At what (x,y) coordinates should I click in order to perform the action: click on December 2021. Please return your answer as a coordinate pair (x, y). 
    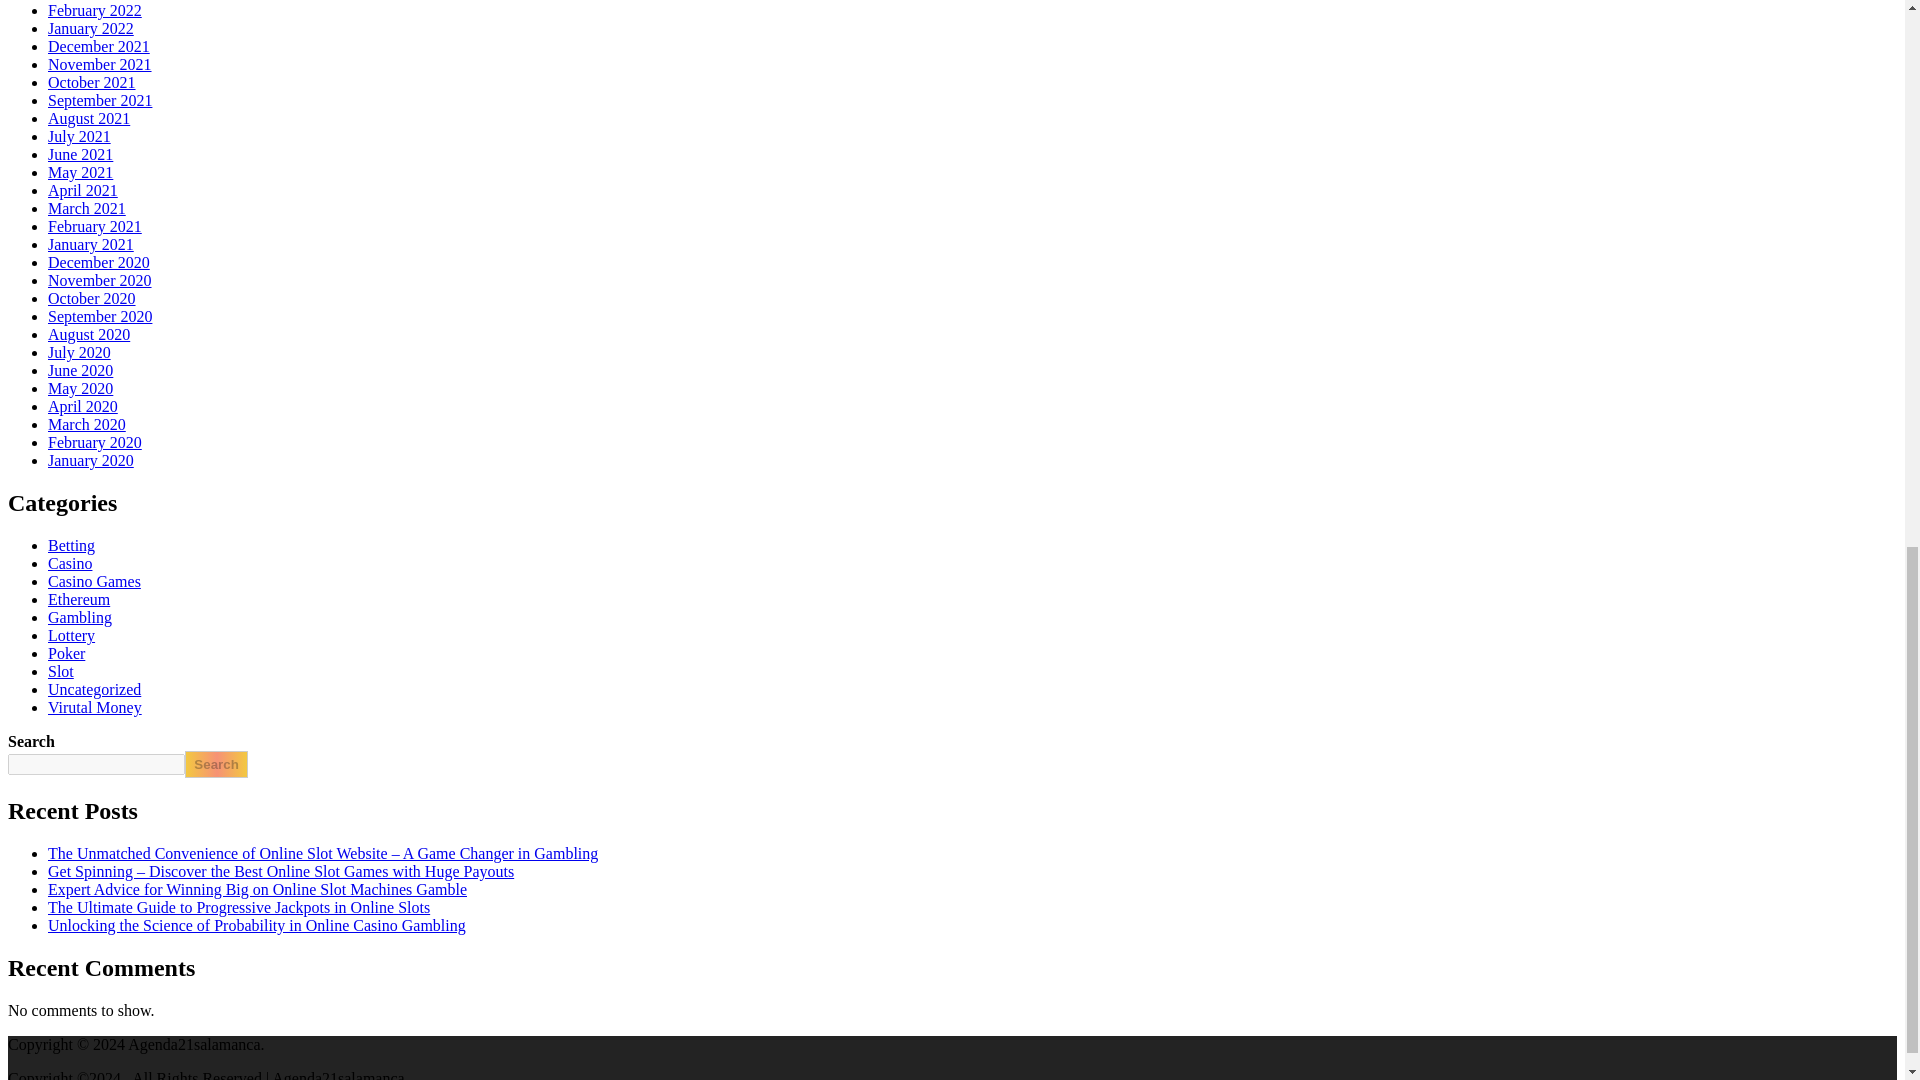
    Looking at the image, I should click on (98, 46).